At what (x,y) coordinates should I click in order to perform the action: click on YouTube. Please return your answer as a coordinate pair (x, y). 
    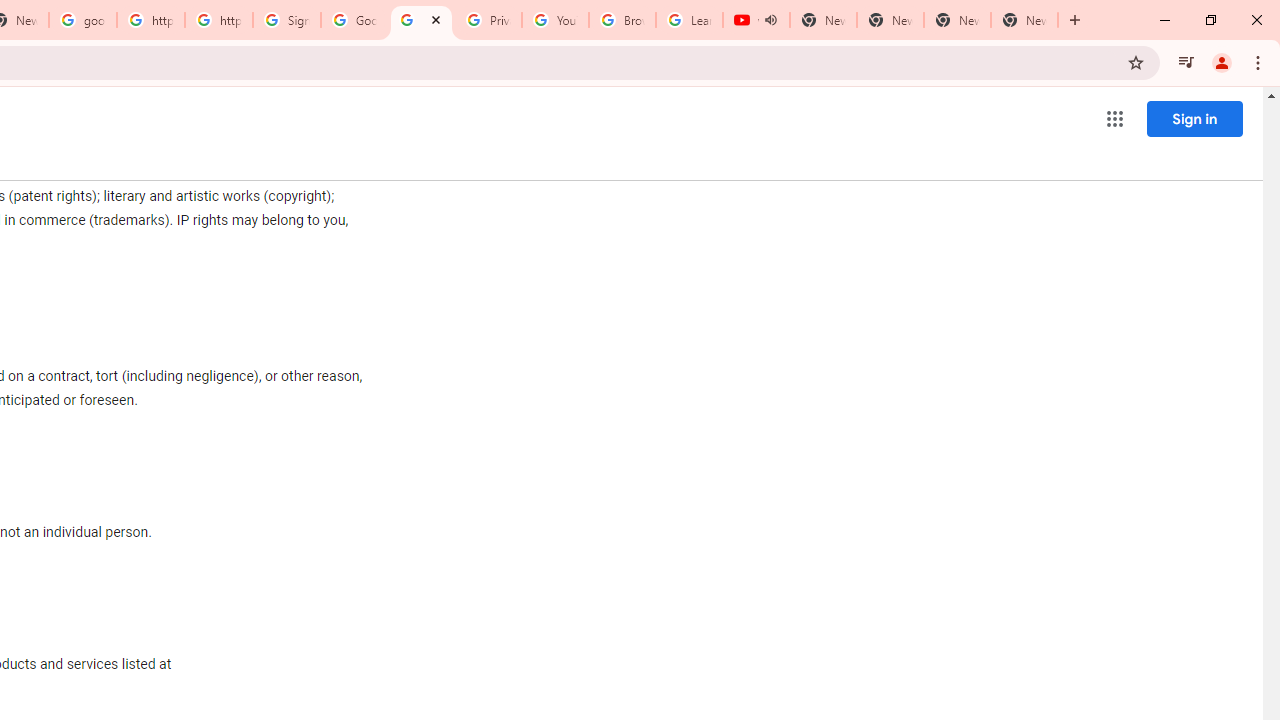
    Looking at the image, I should click on (555, 20).